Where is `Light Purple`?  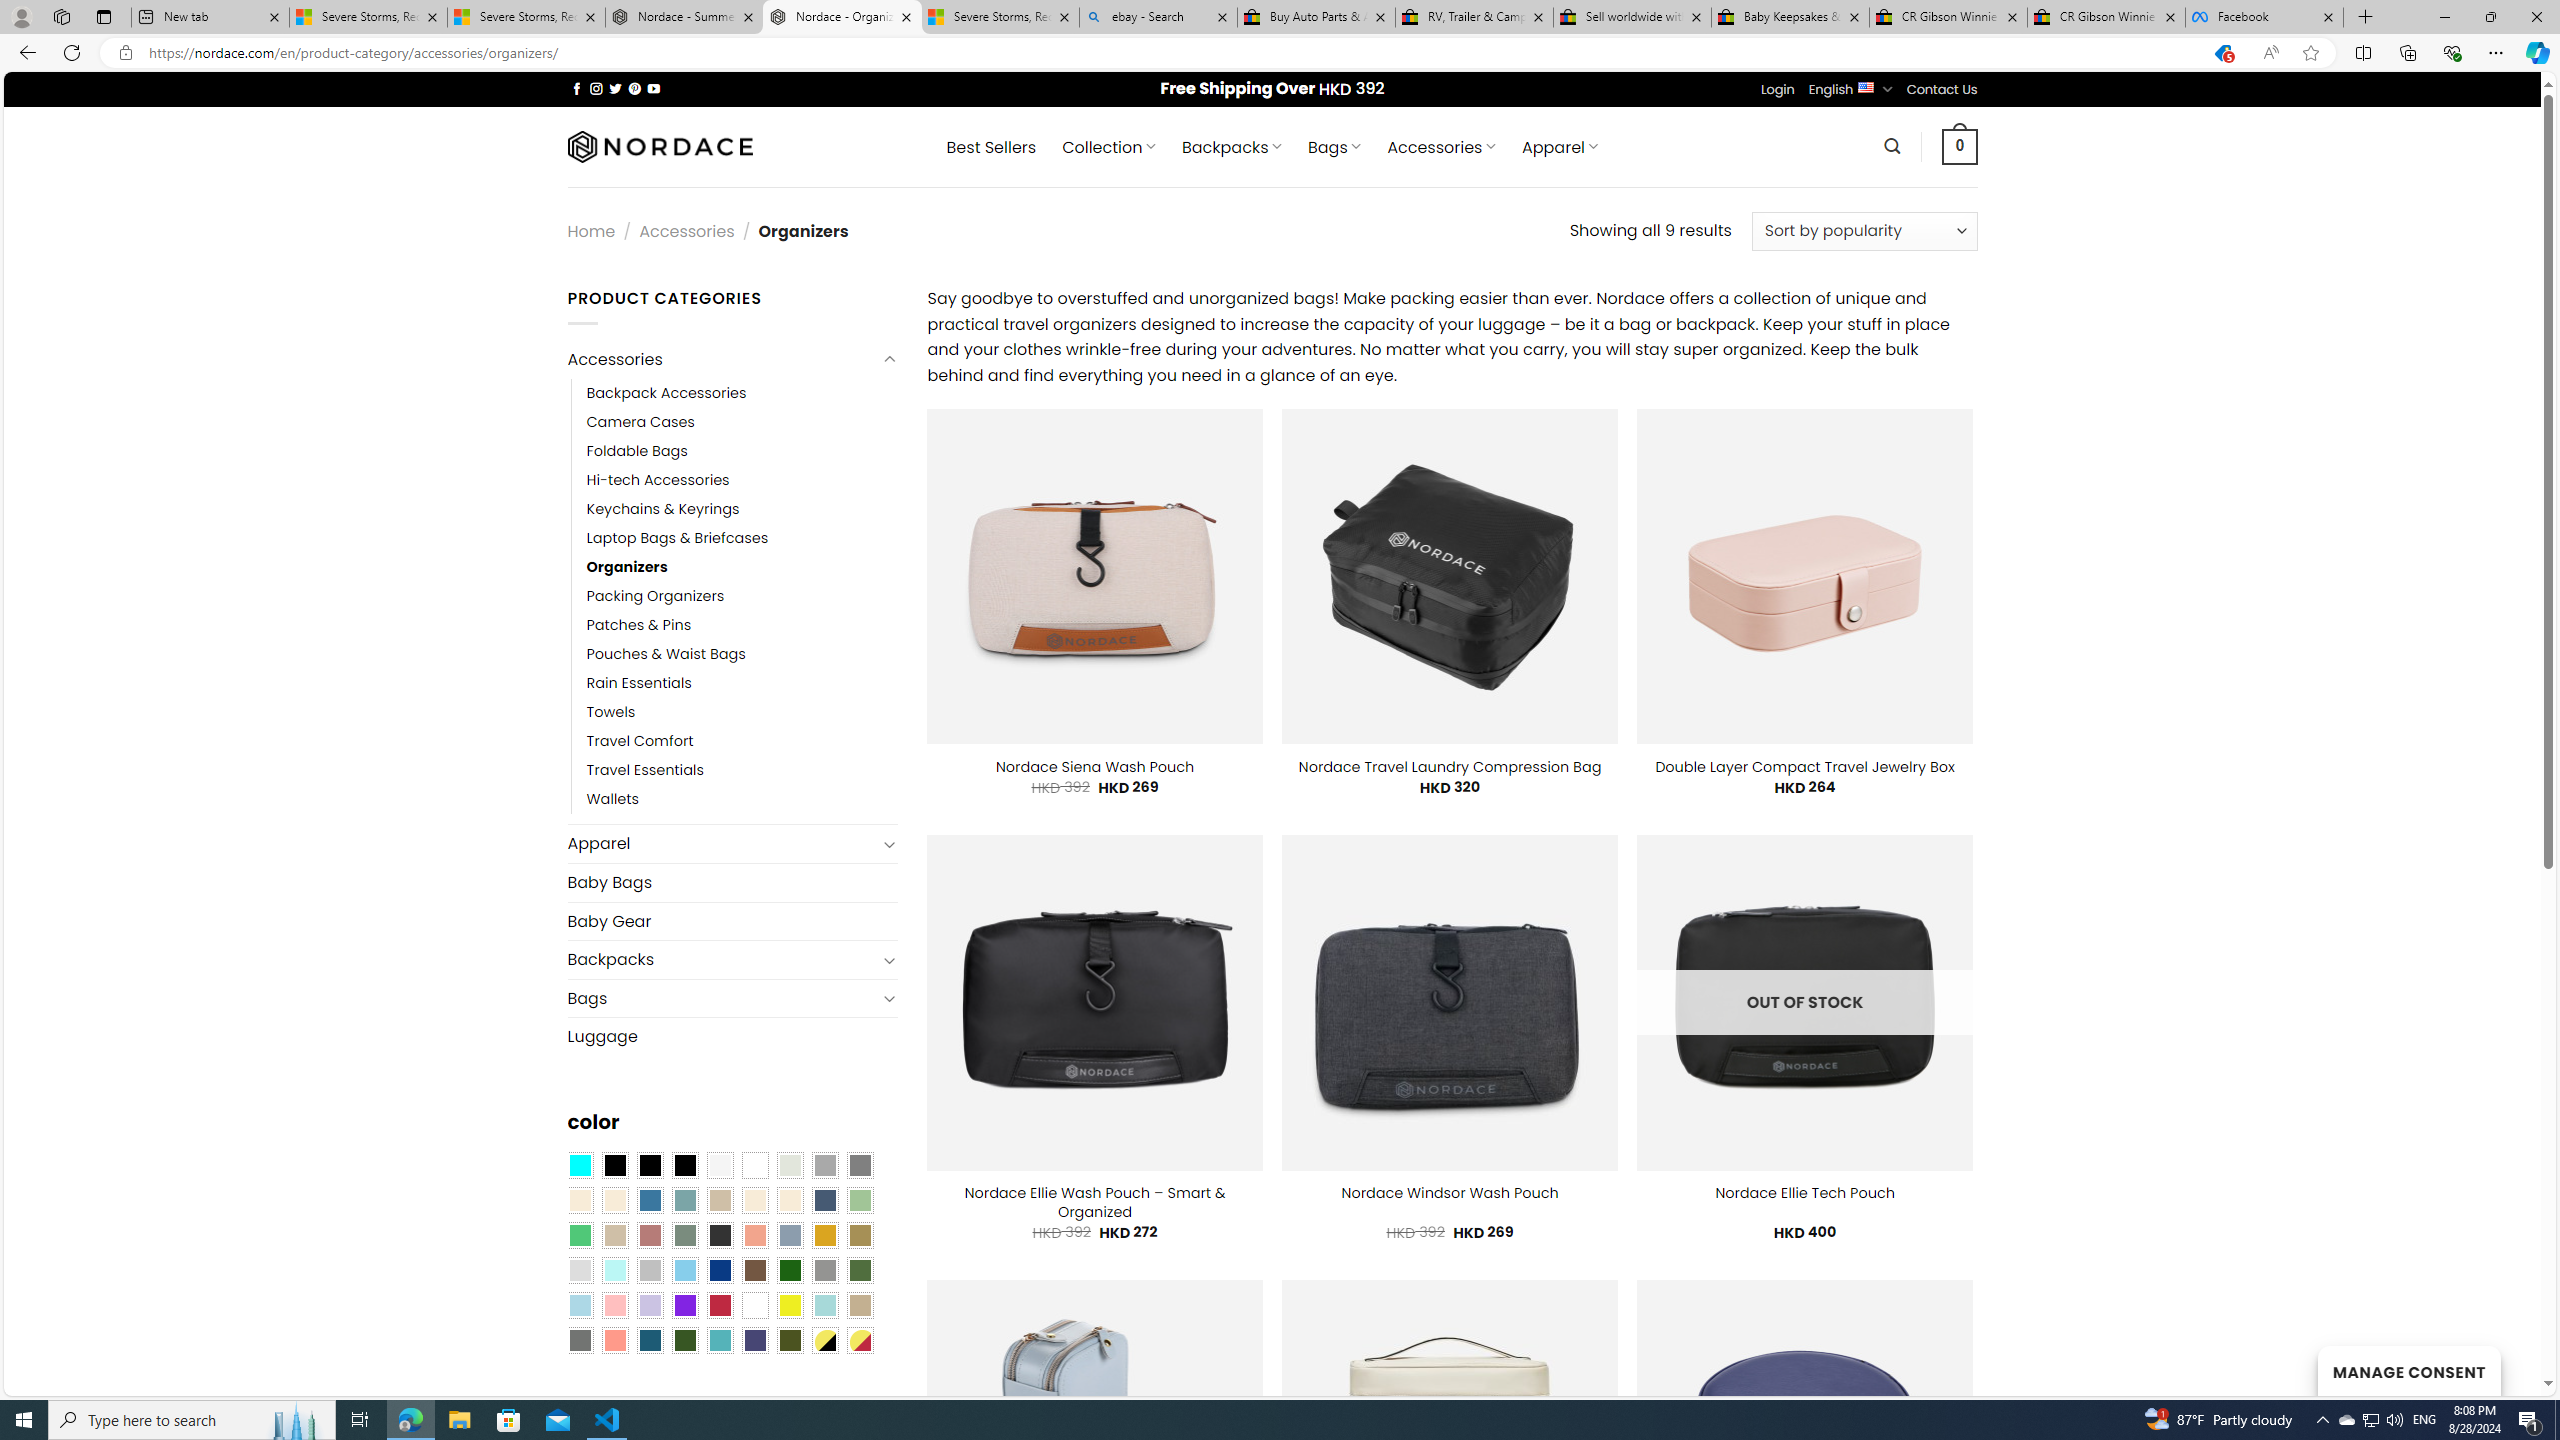
Light Purple is located at coordinates (650, 1304).